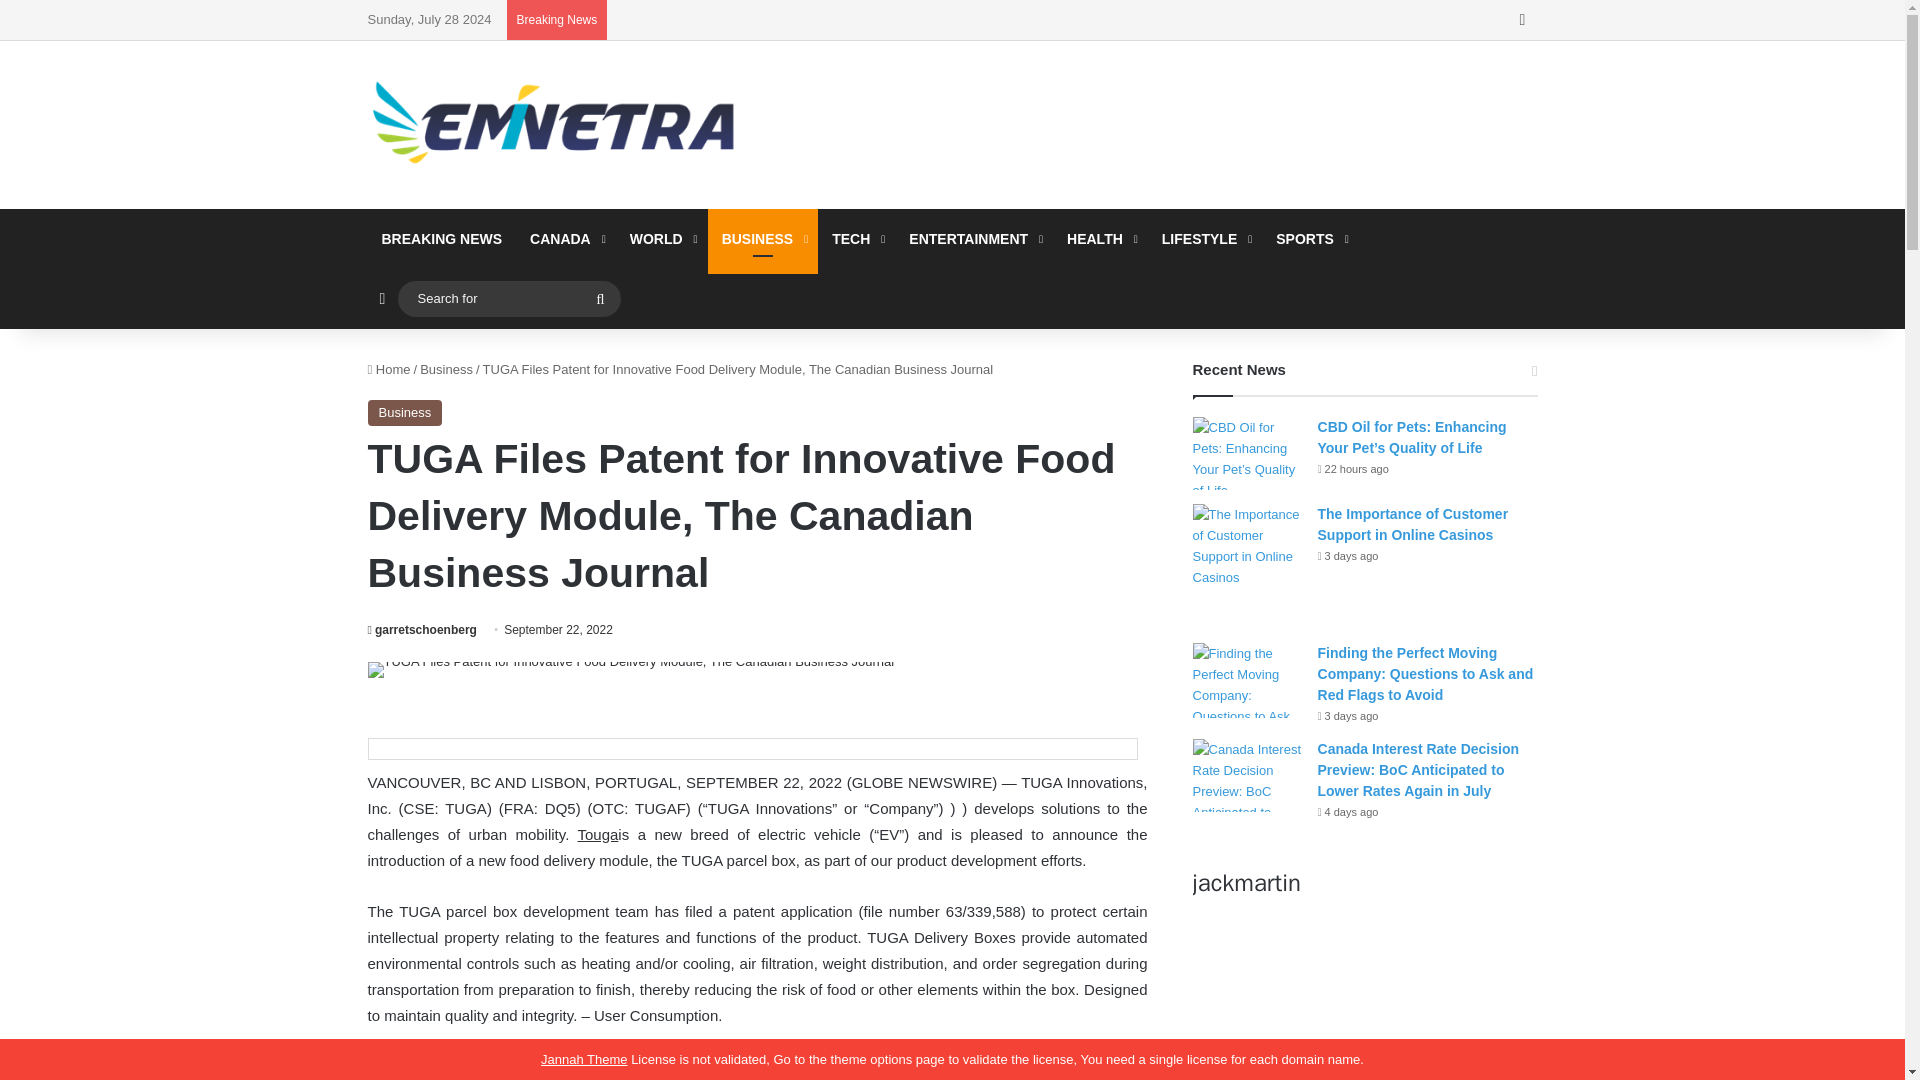 This screenshot has width=1920, height=1080. Describe the element at coordinates (389, 368) in the screenshot. I see `Home` at that location.